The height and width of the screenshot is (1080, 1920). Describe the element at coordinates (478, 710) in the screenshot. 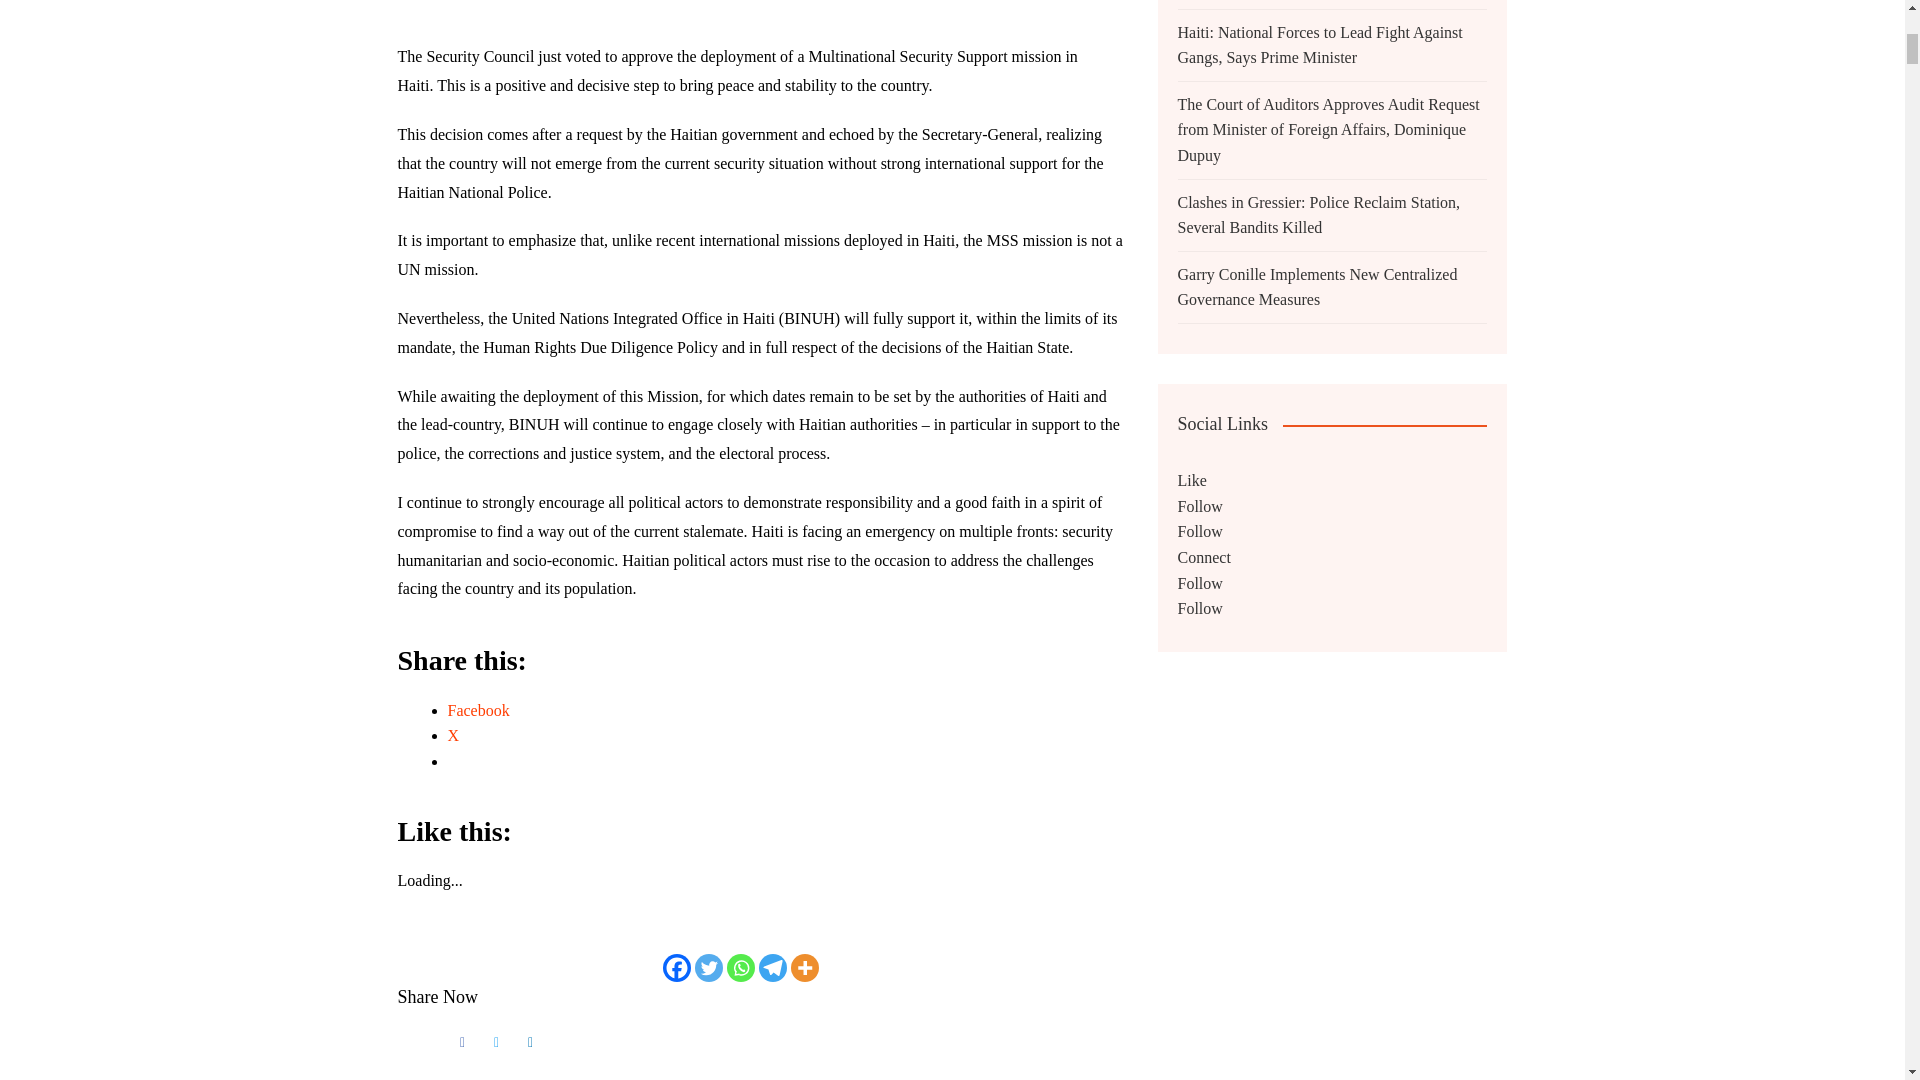

I see `Facebook` at that location.